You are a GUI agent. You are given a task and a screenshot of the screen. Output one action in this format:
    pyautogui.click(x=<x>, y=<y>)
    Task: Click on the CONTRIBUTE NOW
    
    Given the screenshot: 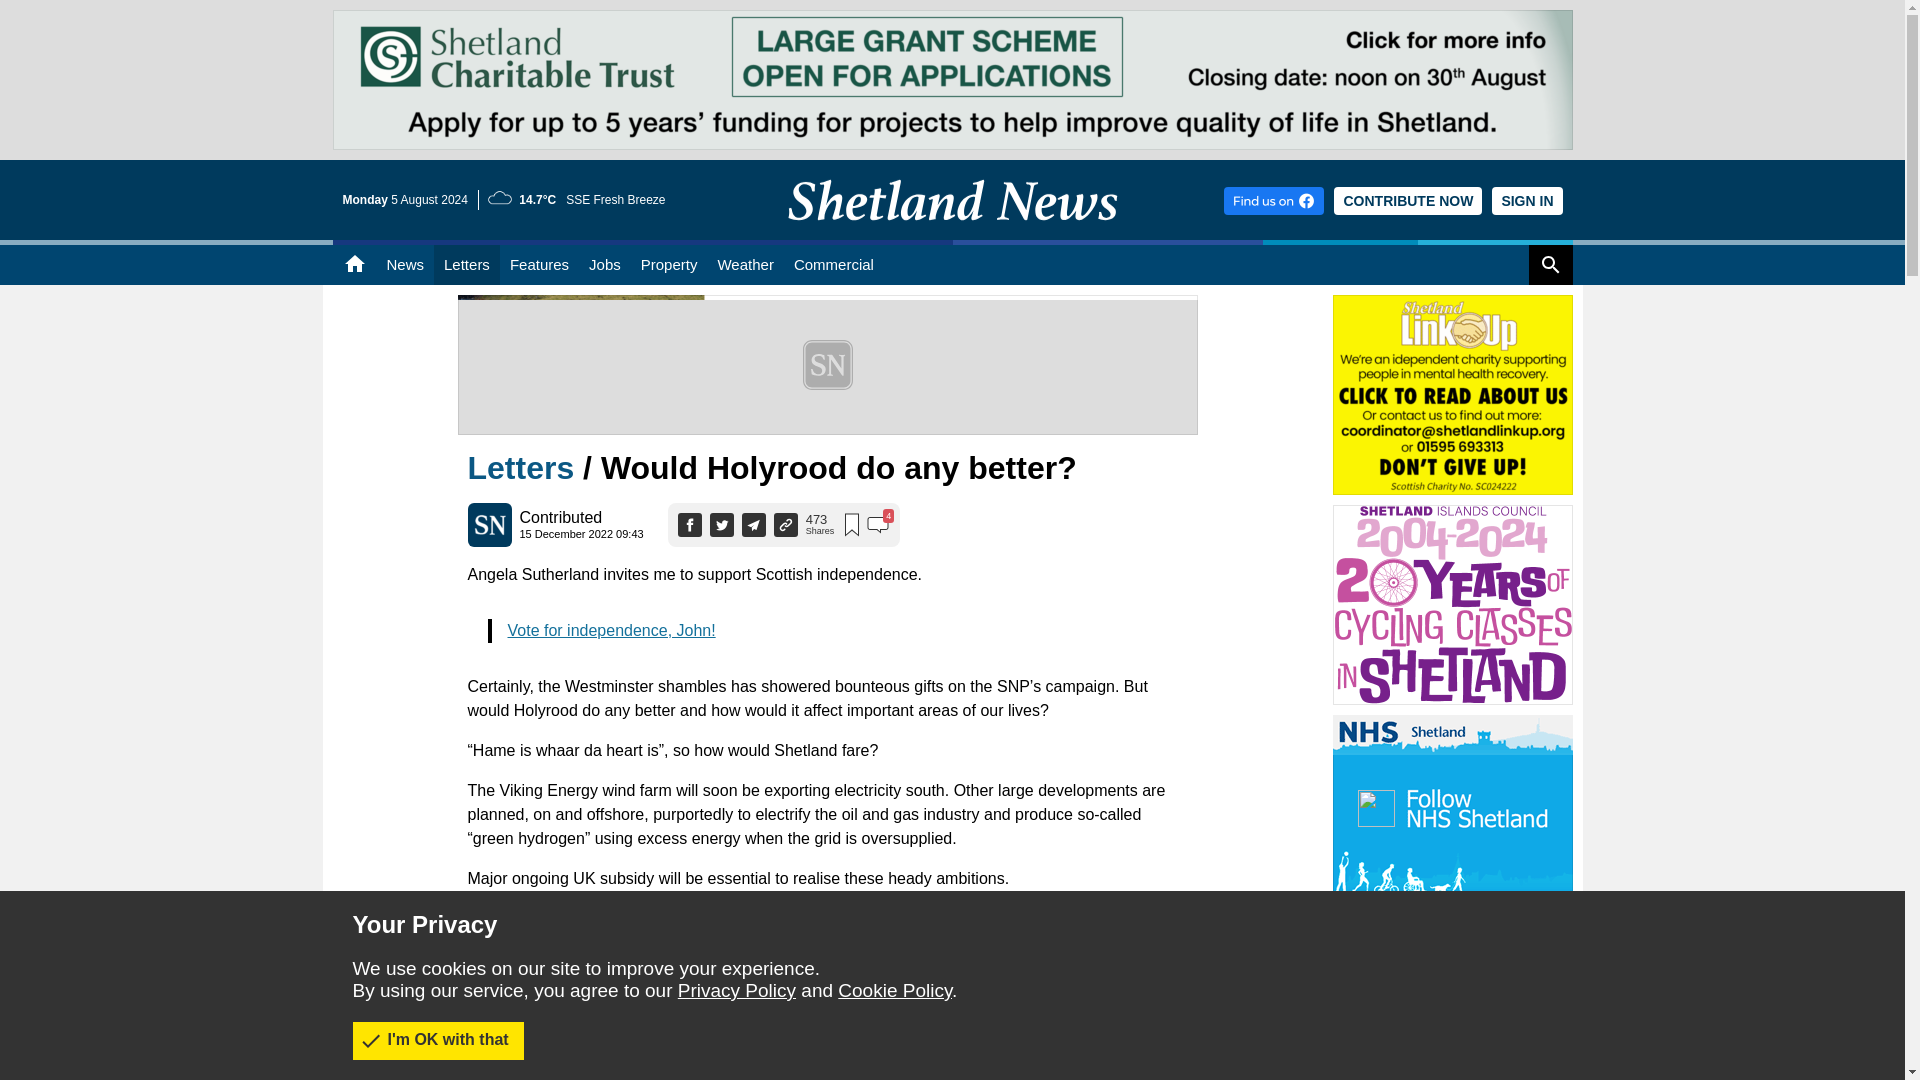 What is the action you would take?
    pyautogui.click(x=1408, y=200)
    